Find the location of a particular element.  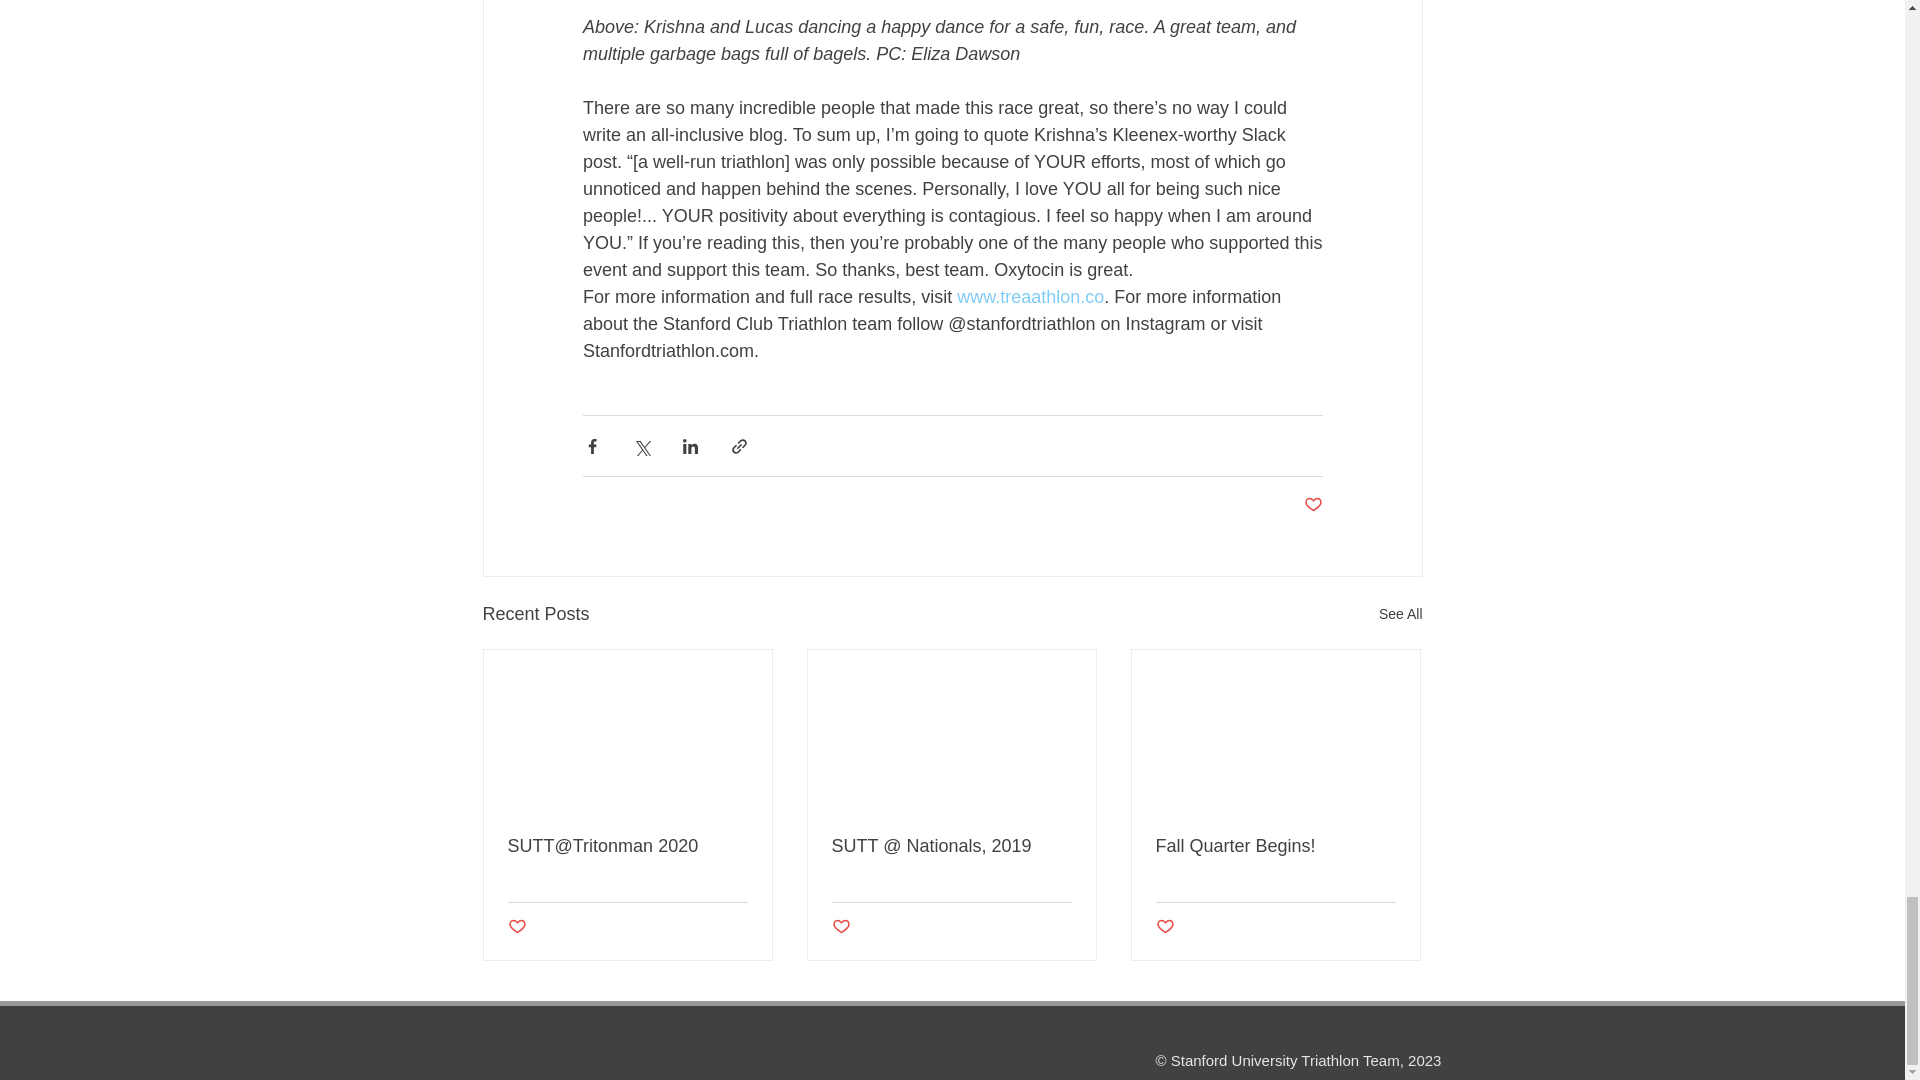

See All is located at coordinates (1400, 614).